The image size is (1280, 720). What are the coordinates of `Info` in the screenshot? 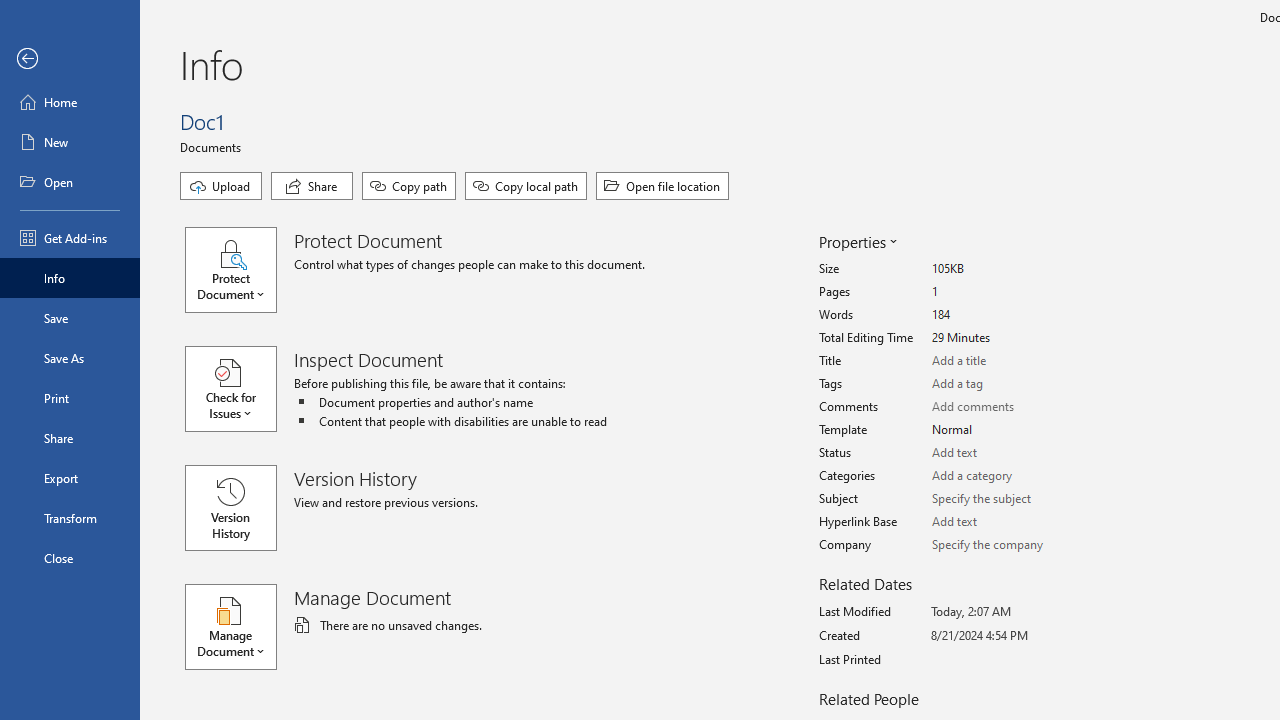 It's located at (70, 278).